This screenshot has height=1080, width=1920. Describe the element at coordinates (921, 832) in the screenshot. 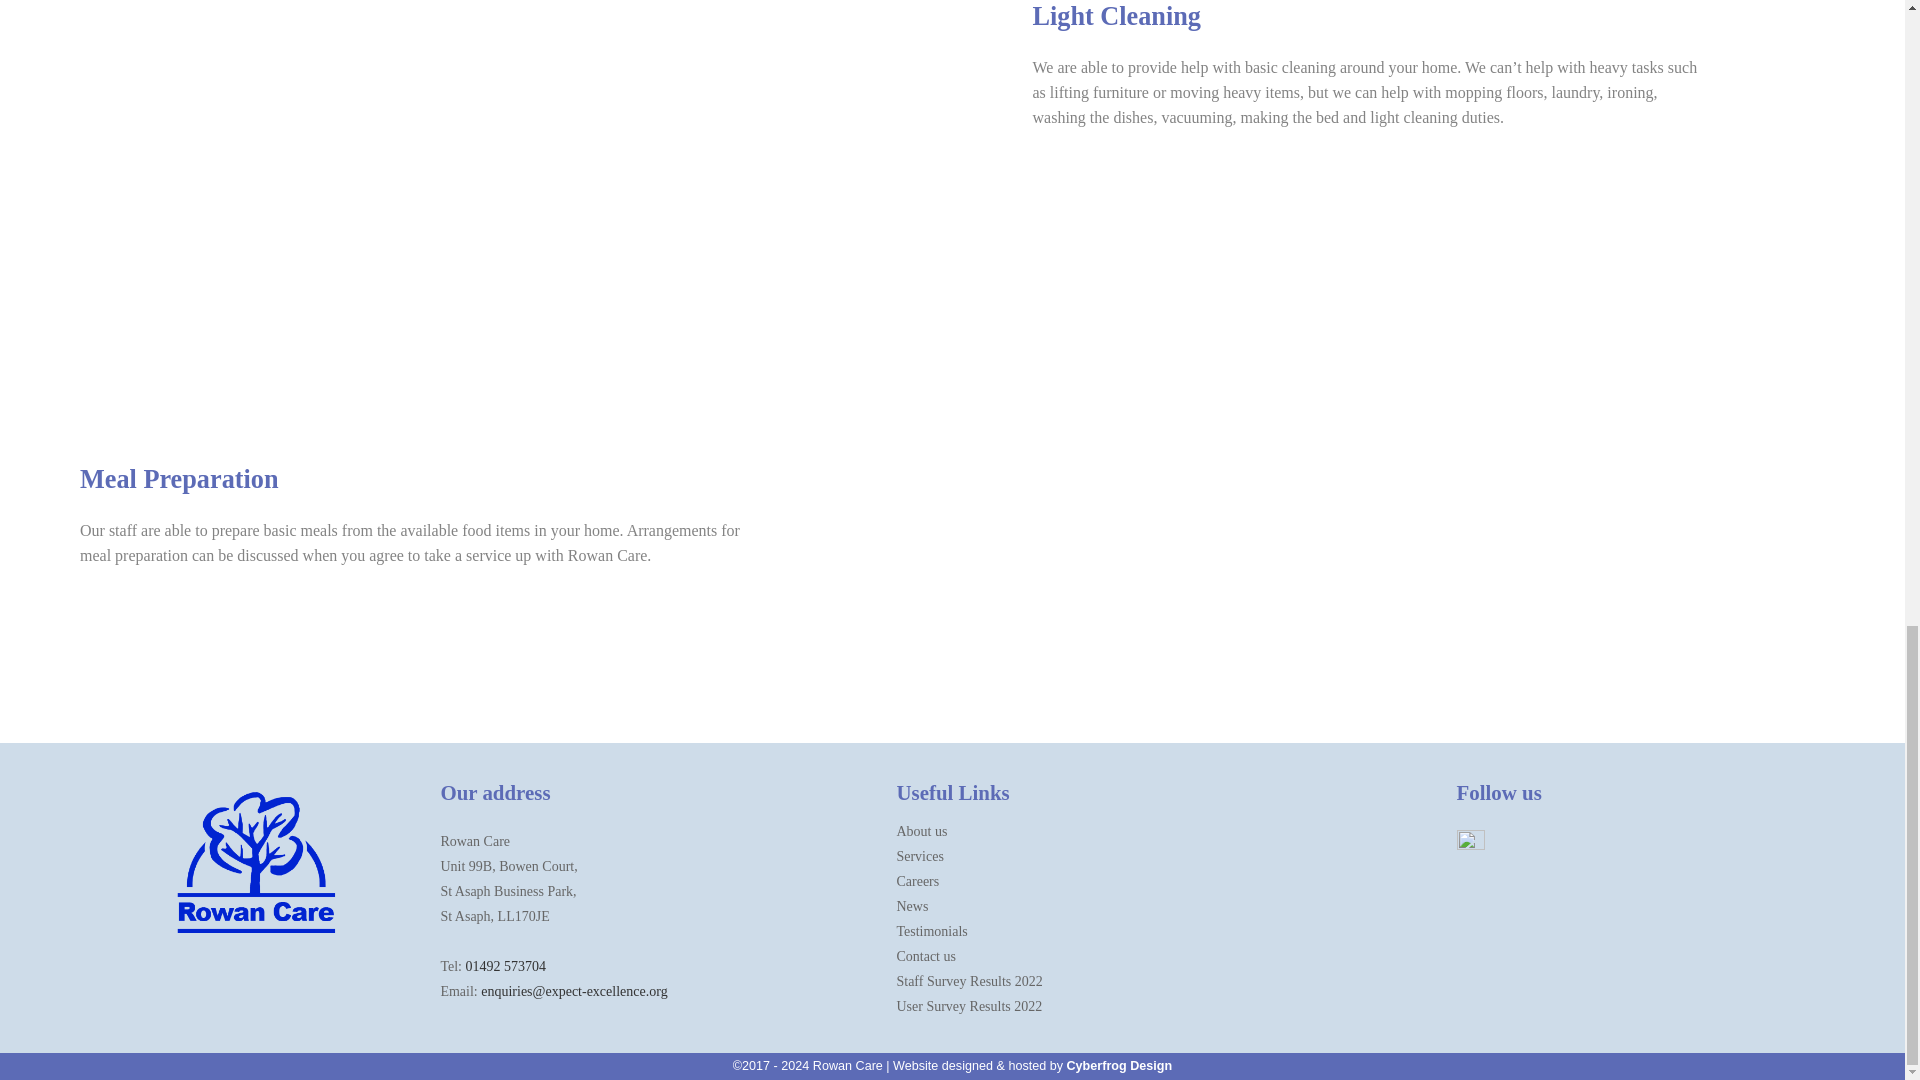

I see `About us` at that location.